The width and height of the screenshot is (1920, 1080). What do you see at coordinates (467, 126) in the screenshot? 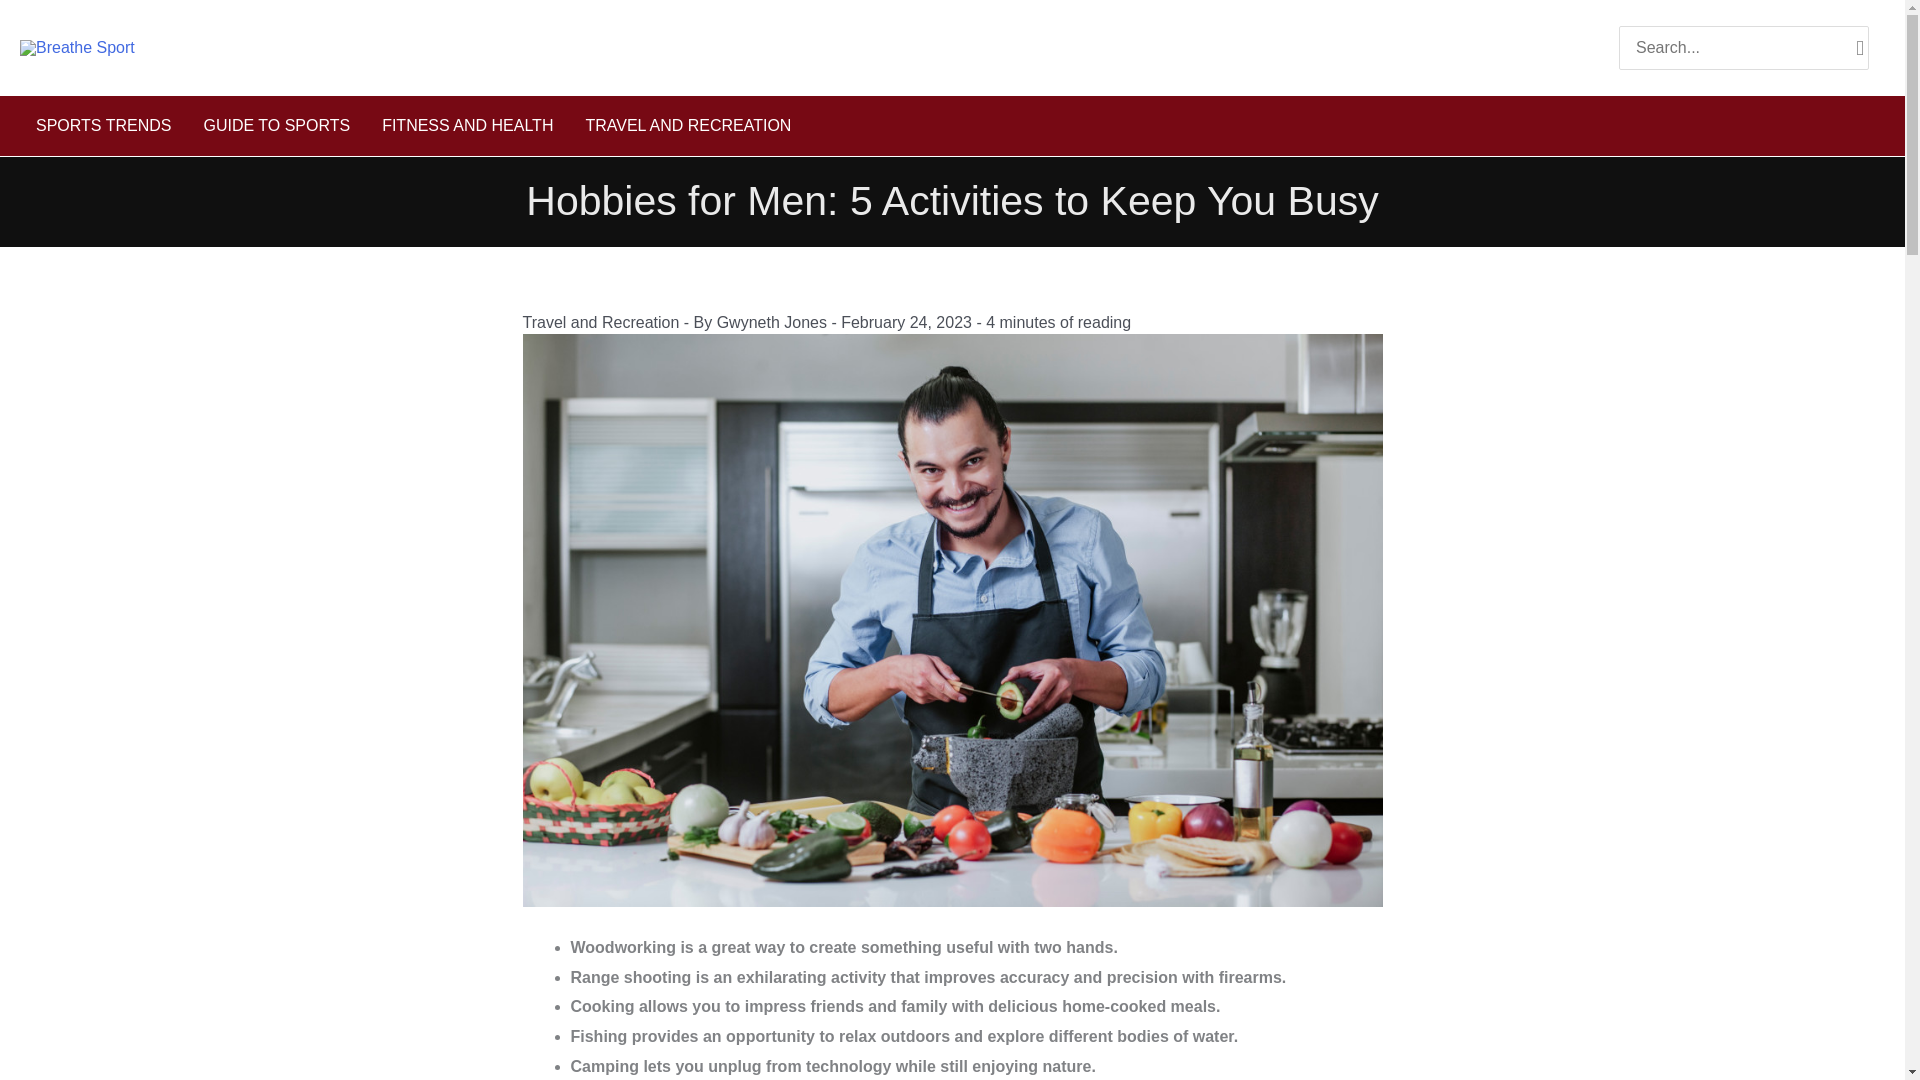
I see `FITNESS AND HEALTH` at bounding box center [467, 126].